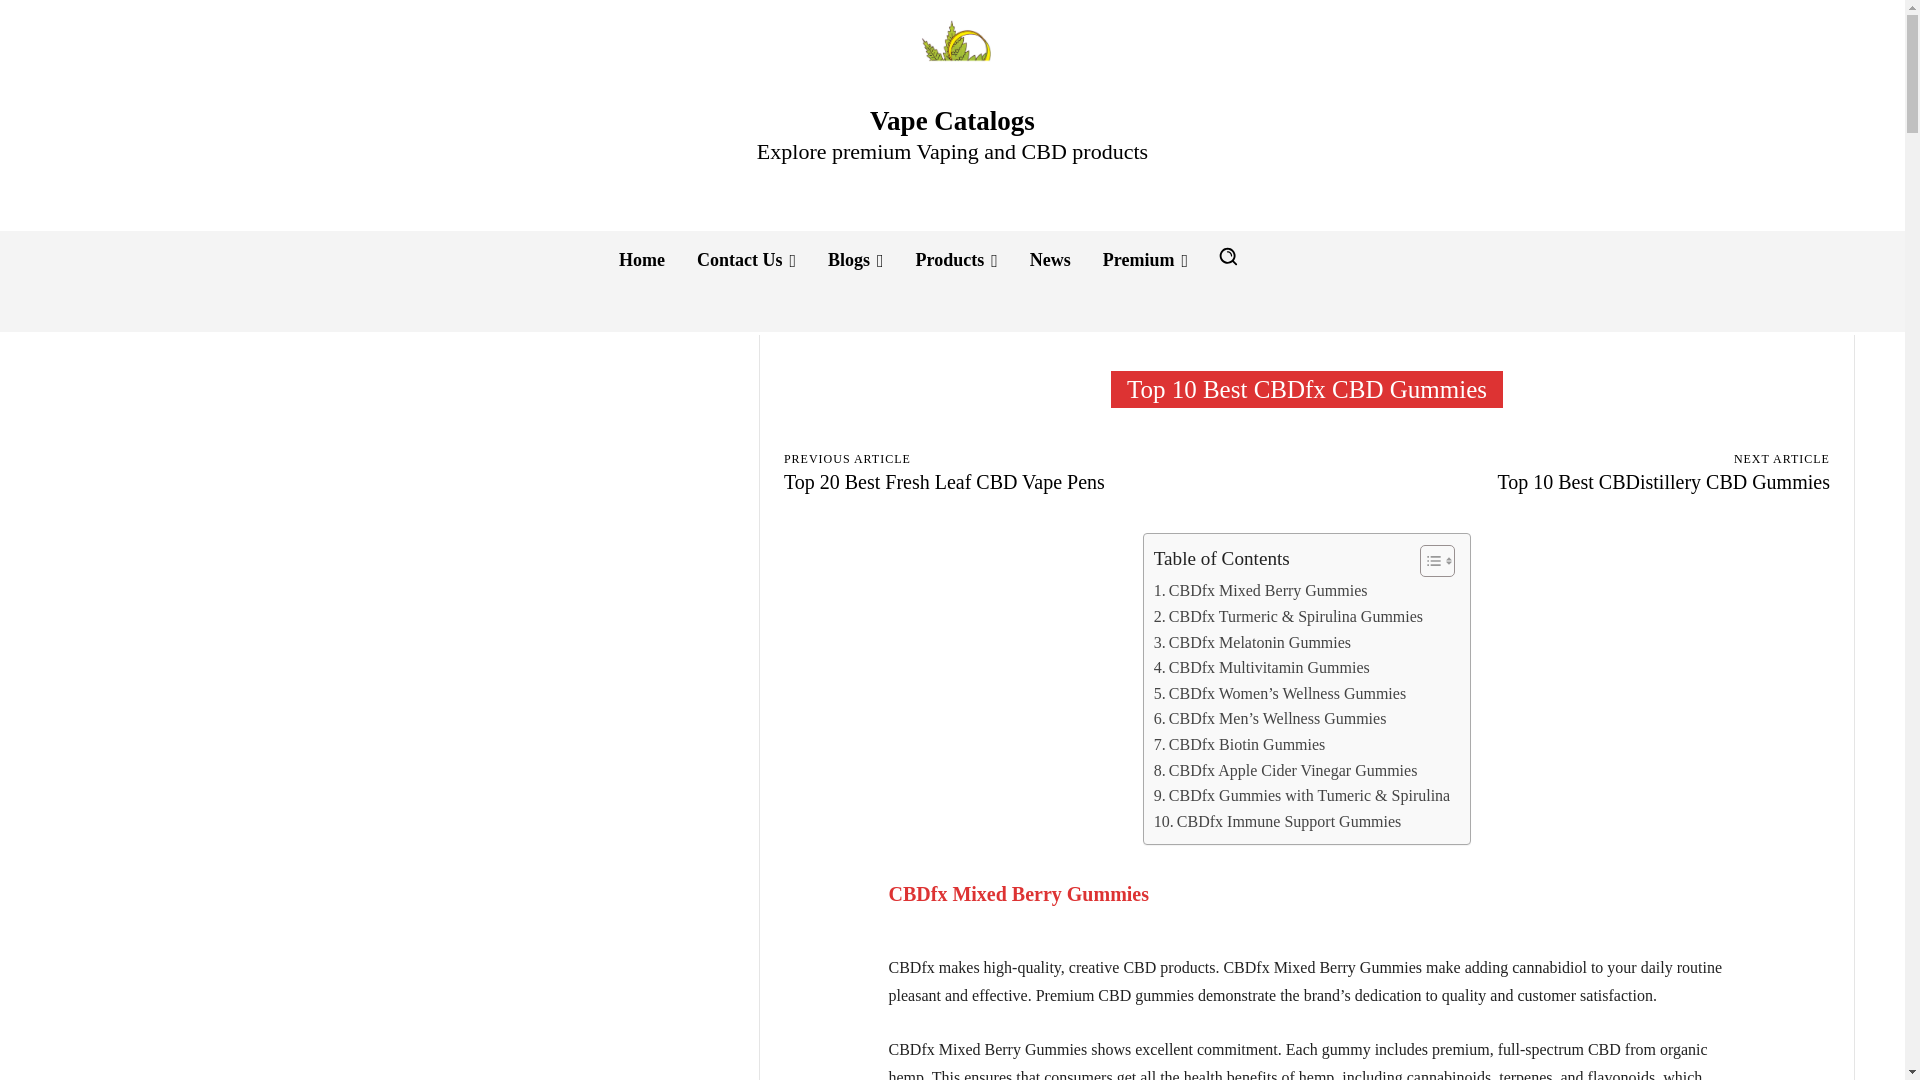  I want to click on Vape Catalogs, so click(952, 60).